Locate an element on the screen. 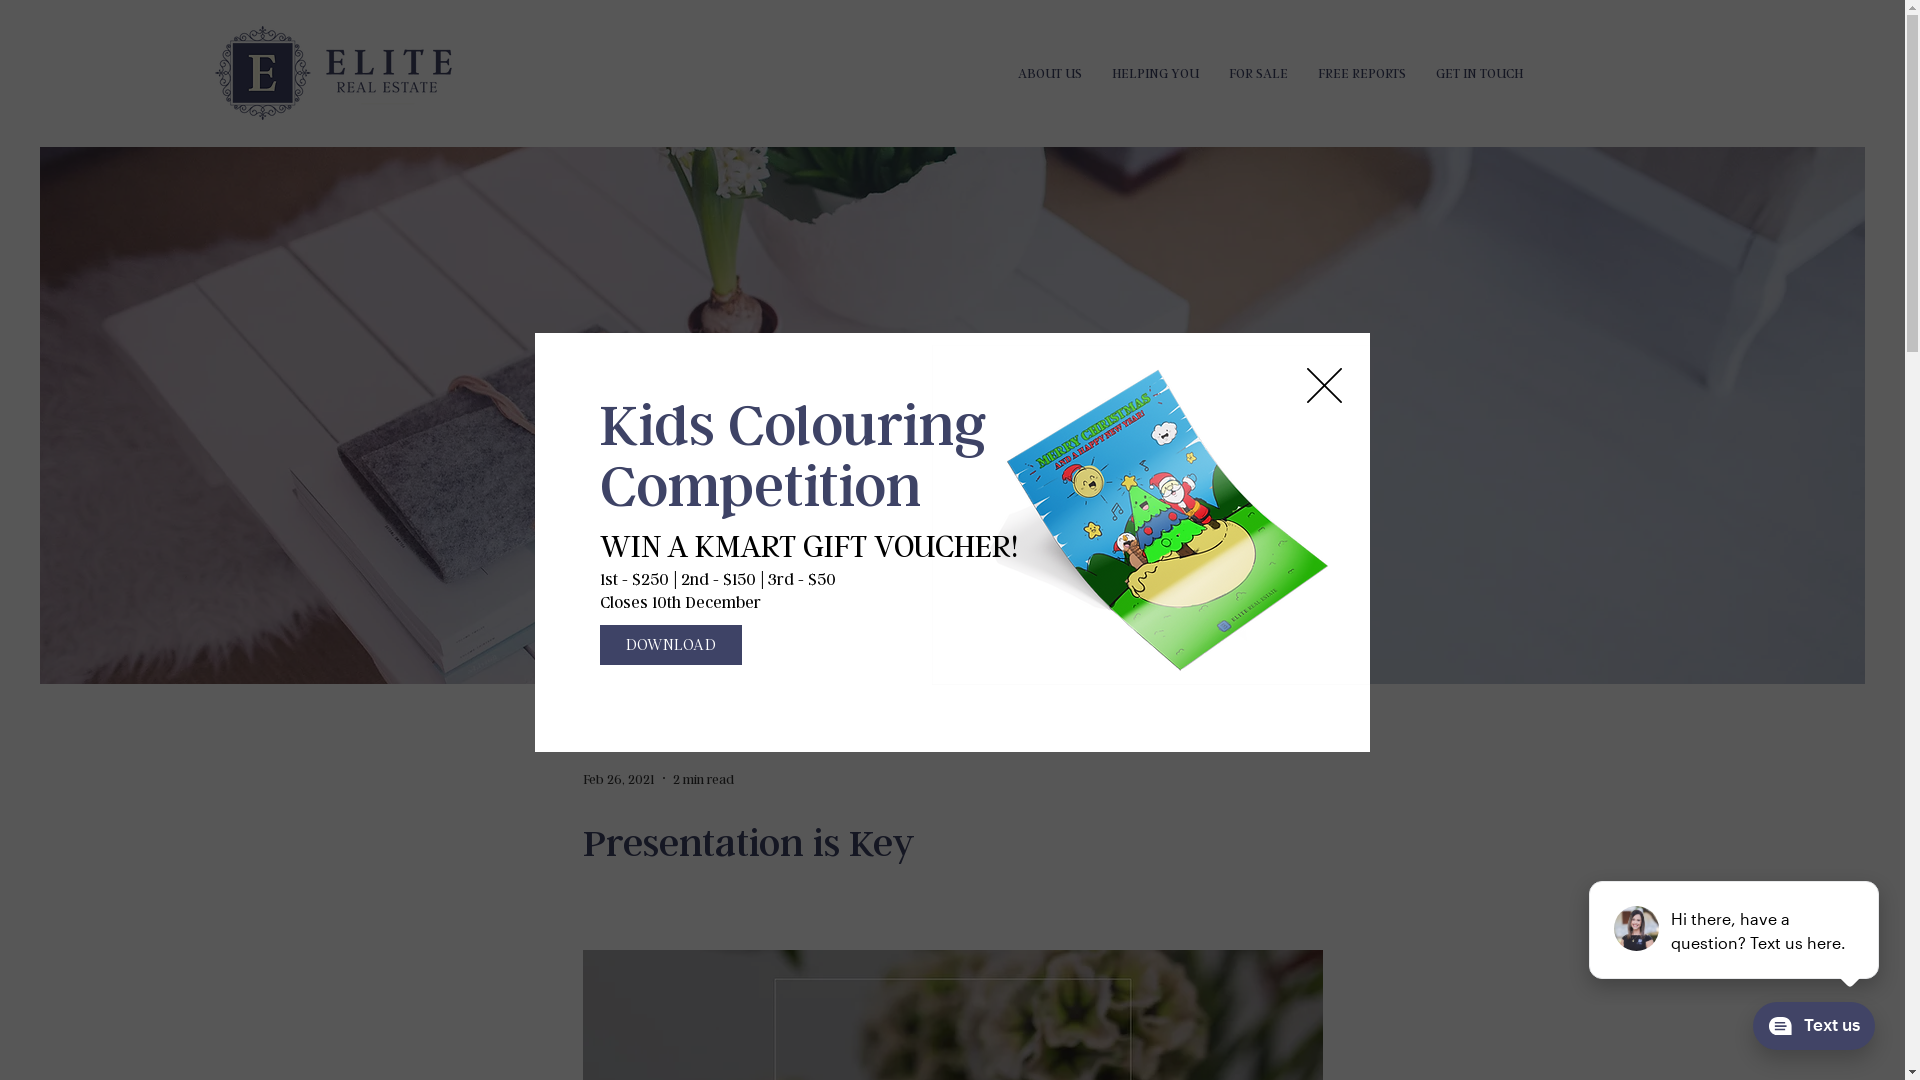 This screenshot has width=1920, height=1080. GET IN TOUCH is located at coordinates (1480, 73).